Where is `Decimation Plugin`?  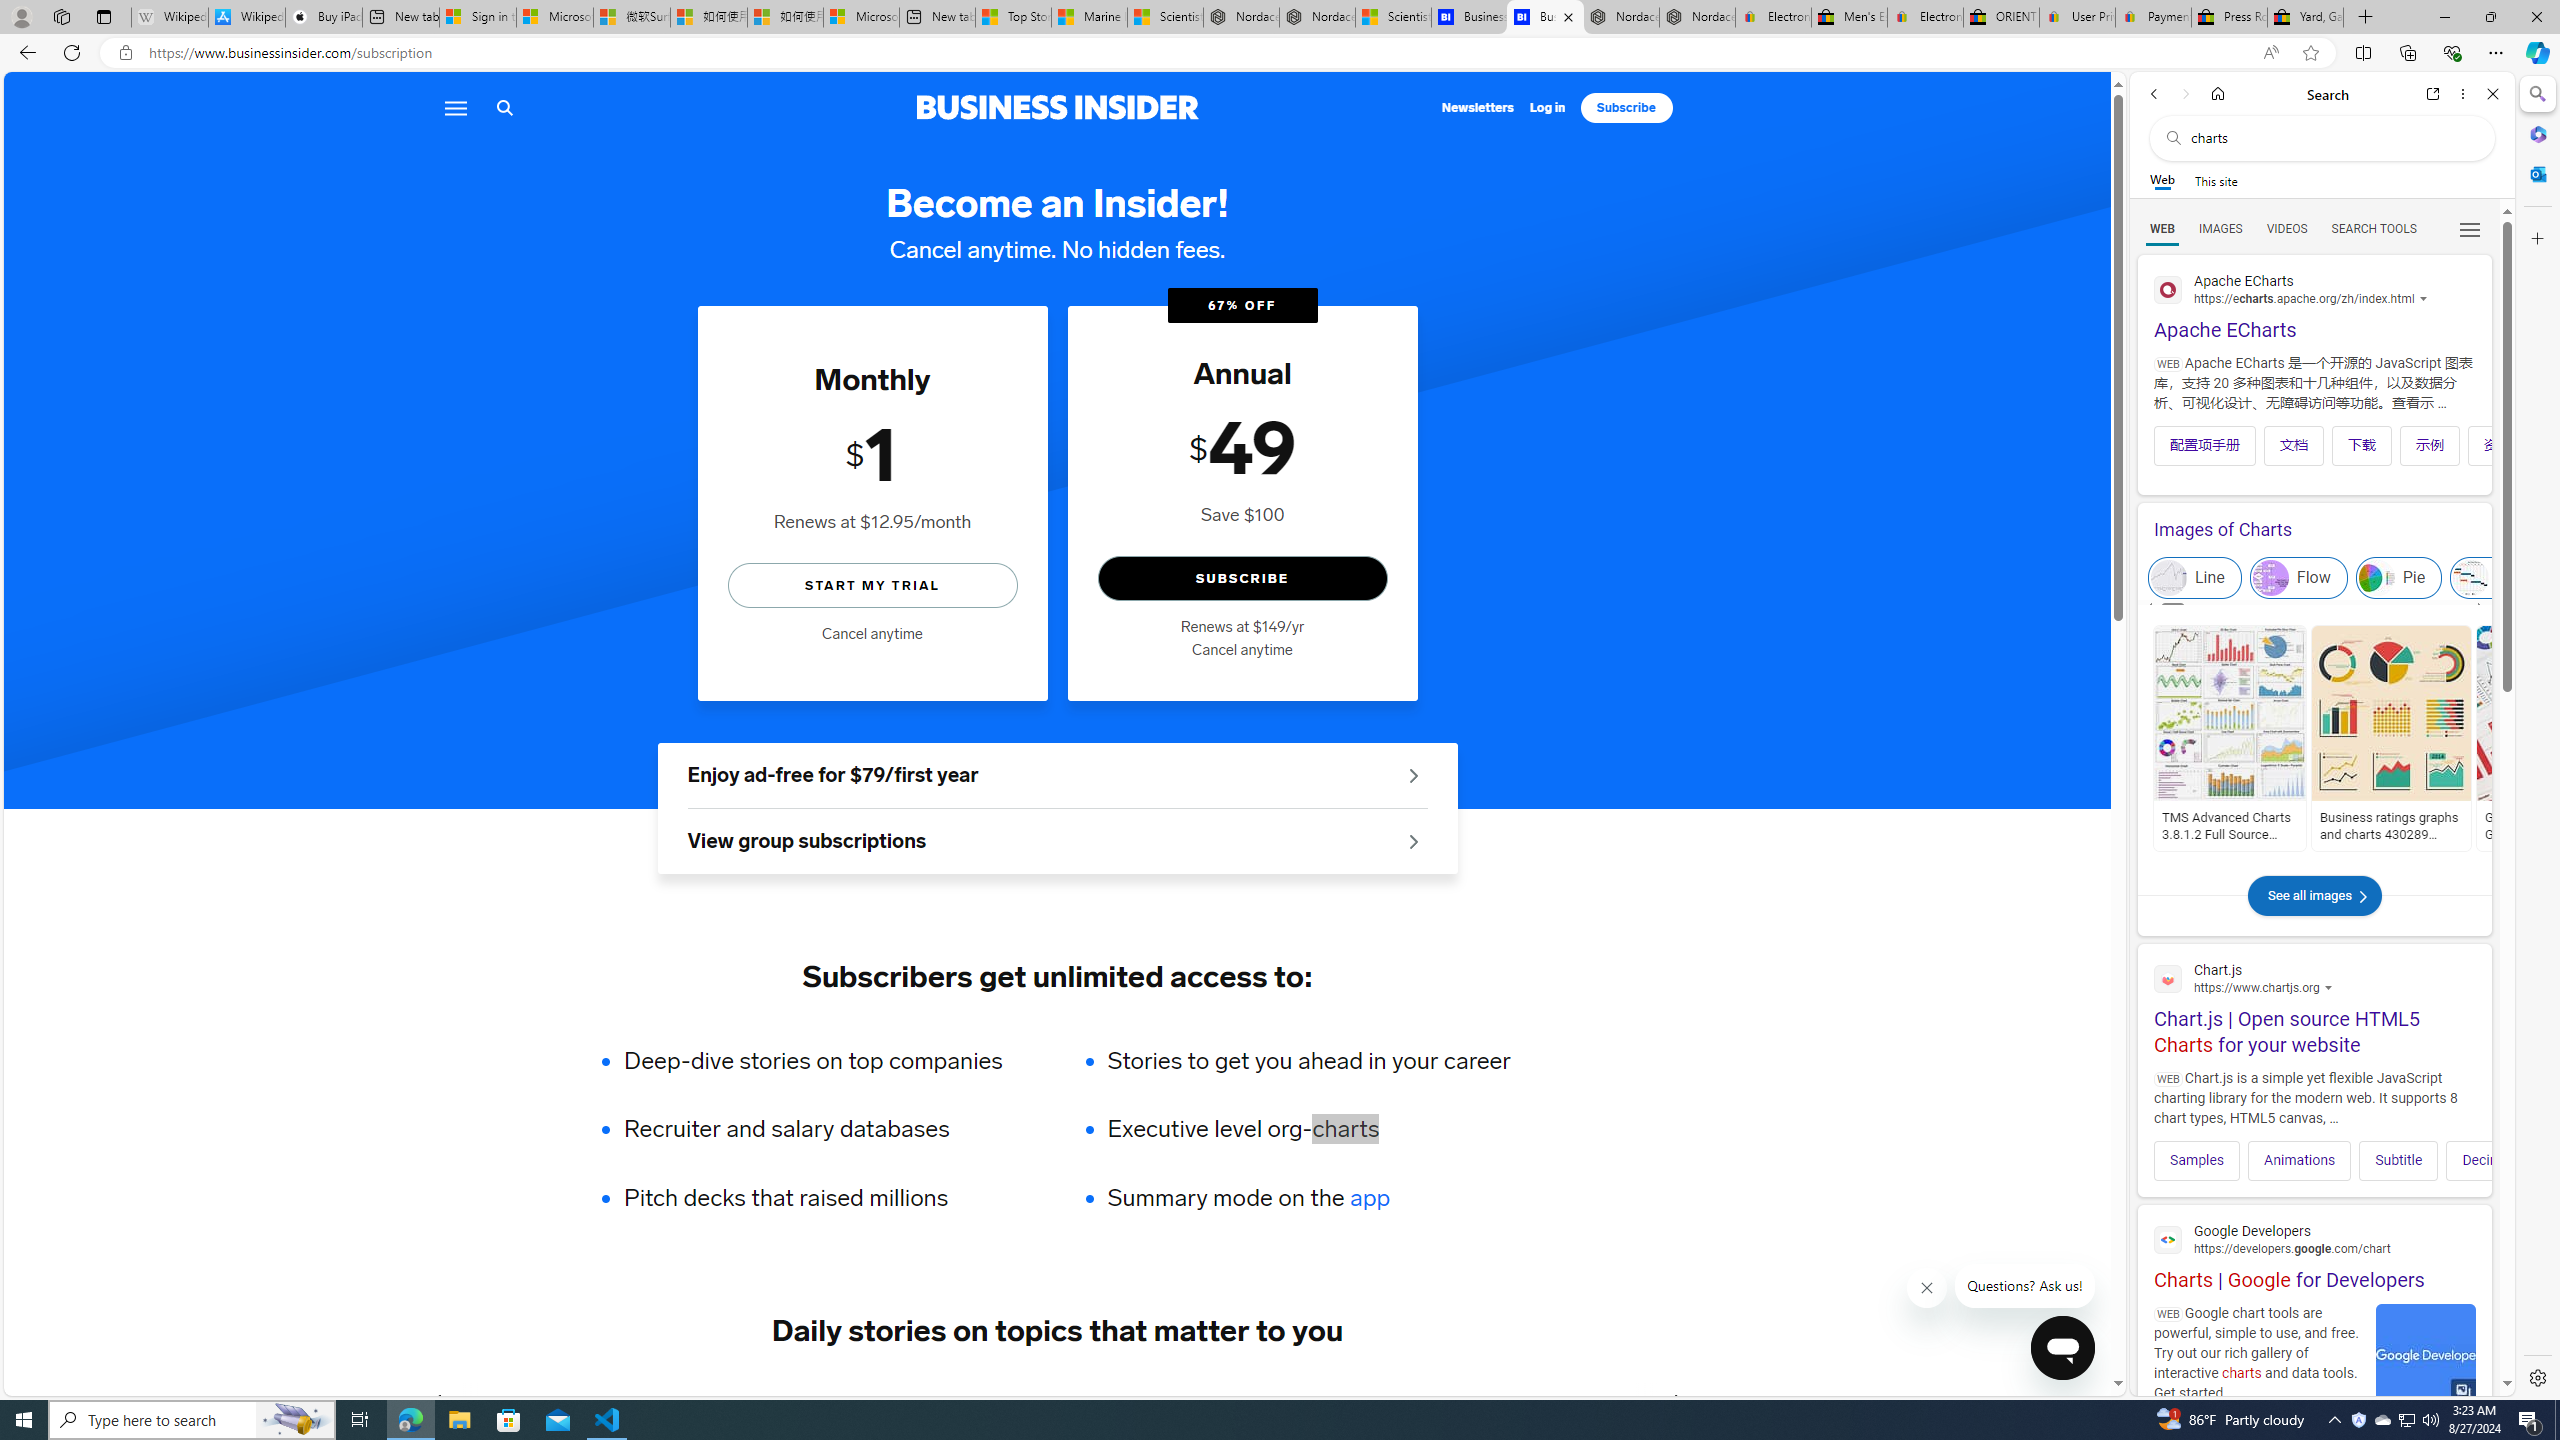 Decimation Plugin is located at coordinates (2517, 1160).